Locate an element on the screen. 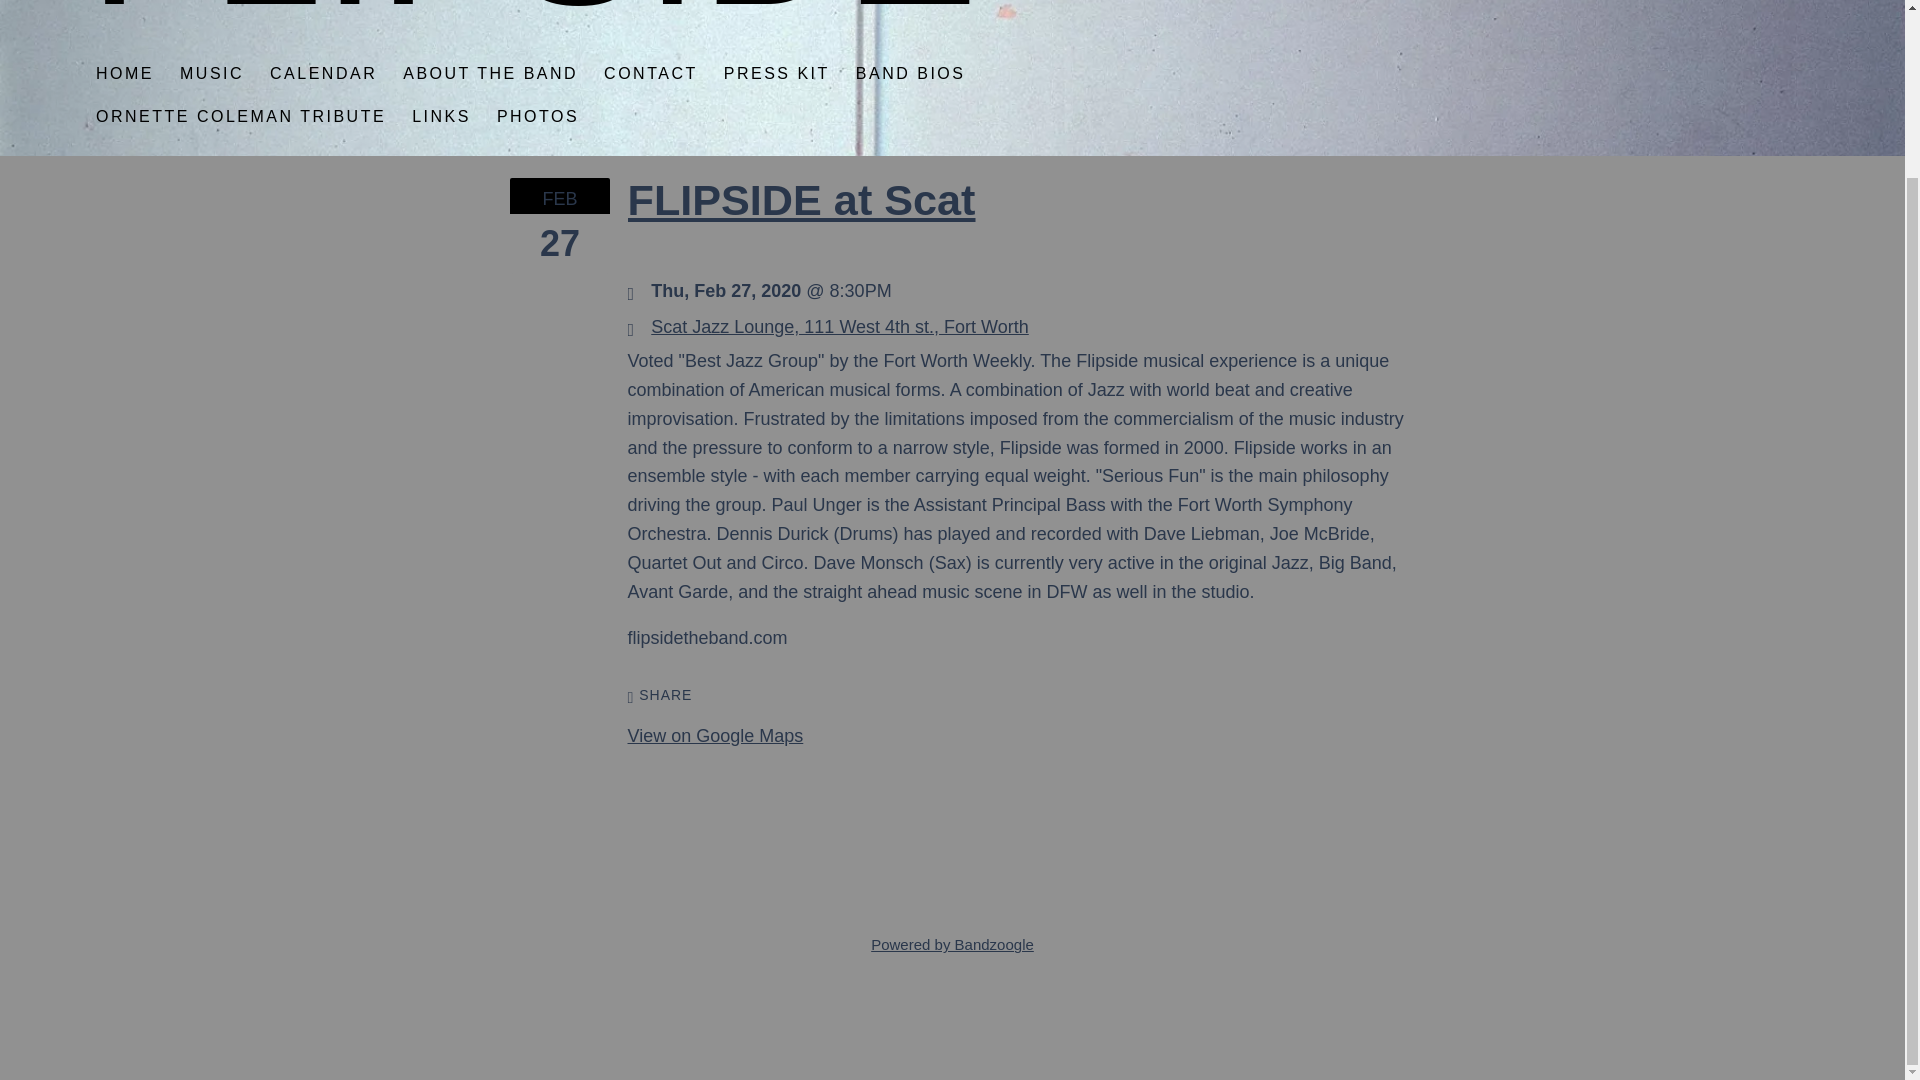 This screenshot has width=1920, height=1080. View on Google Maps is located at coordinates (716, 736).